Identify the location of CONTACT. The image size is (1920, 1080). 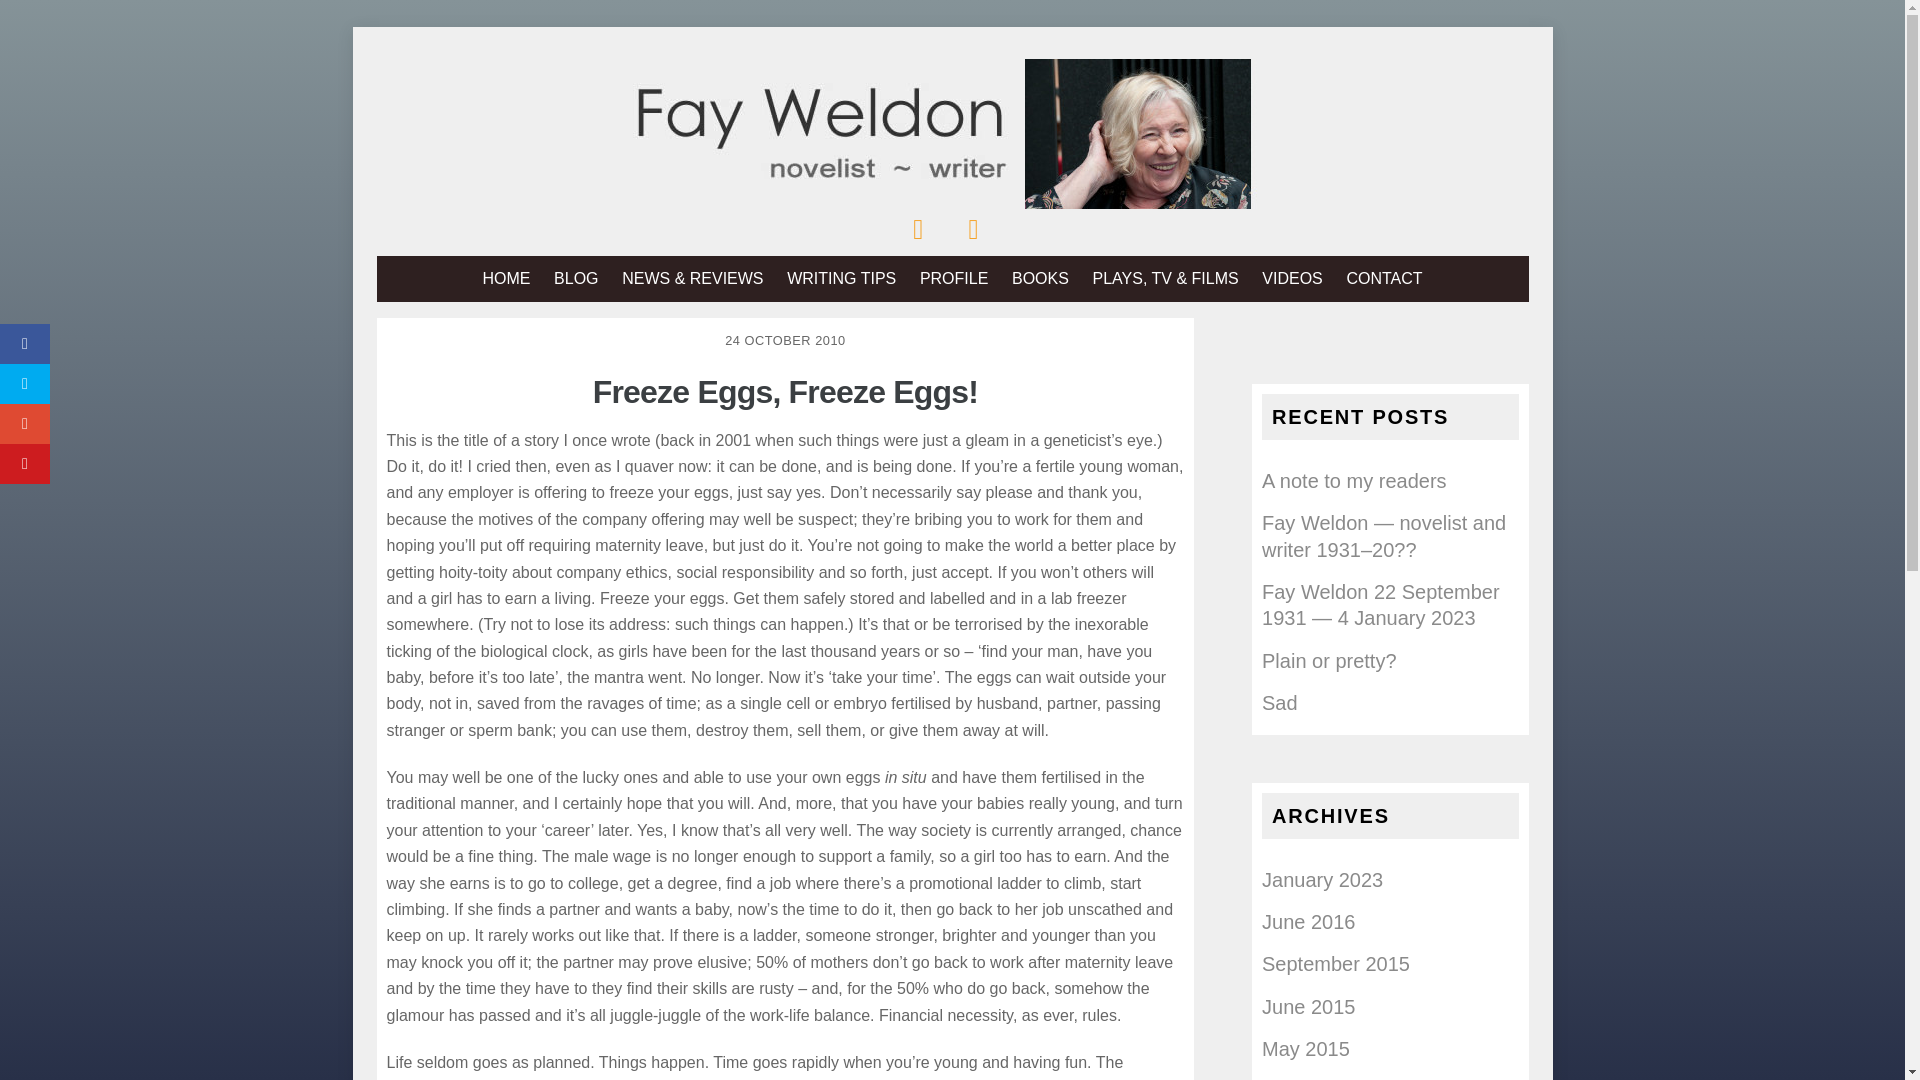
(1384, 278).